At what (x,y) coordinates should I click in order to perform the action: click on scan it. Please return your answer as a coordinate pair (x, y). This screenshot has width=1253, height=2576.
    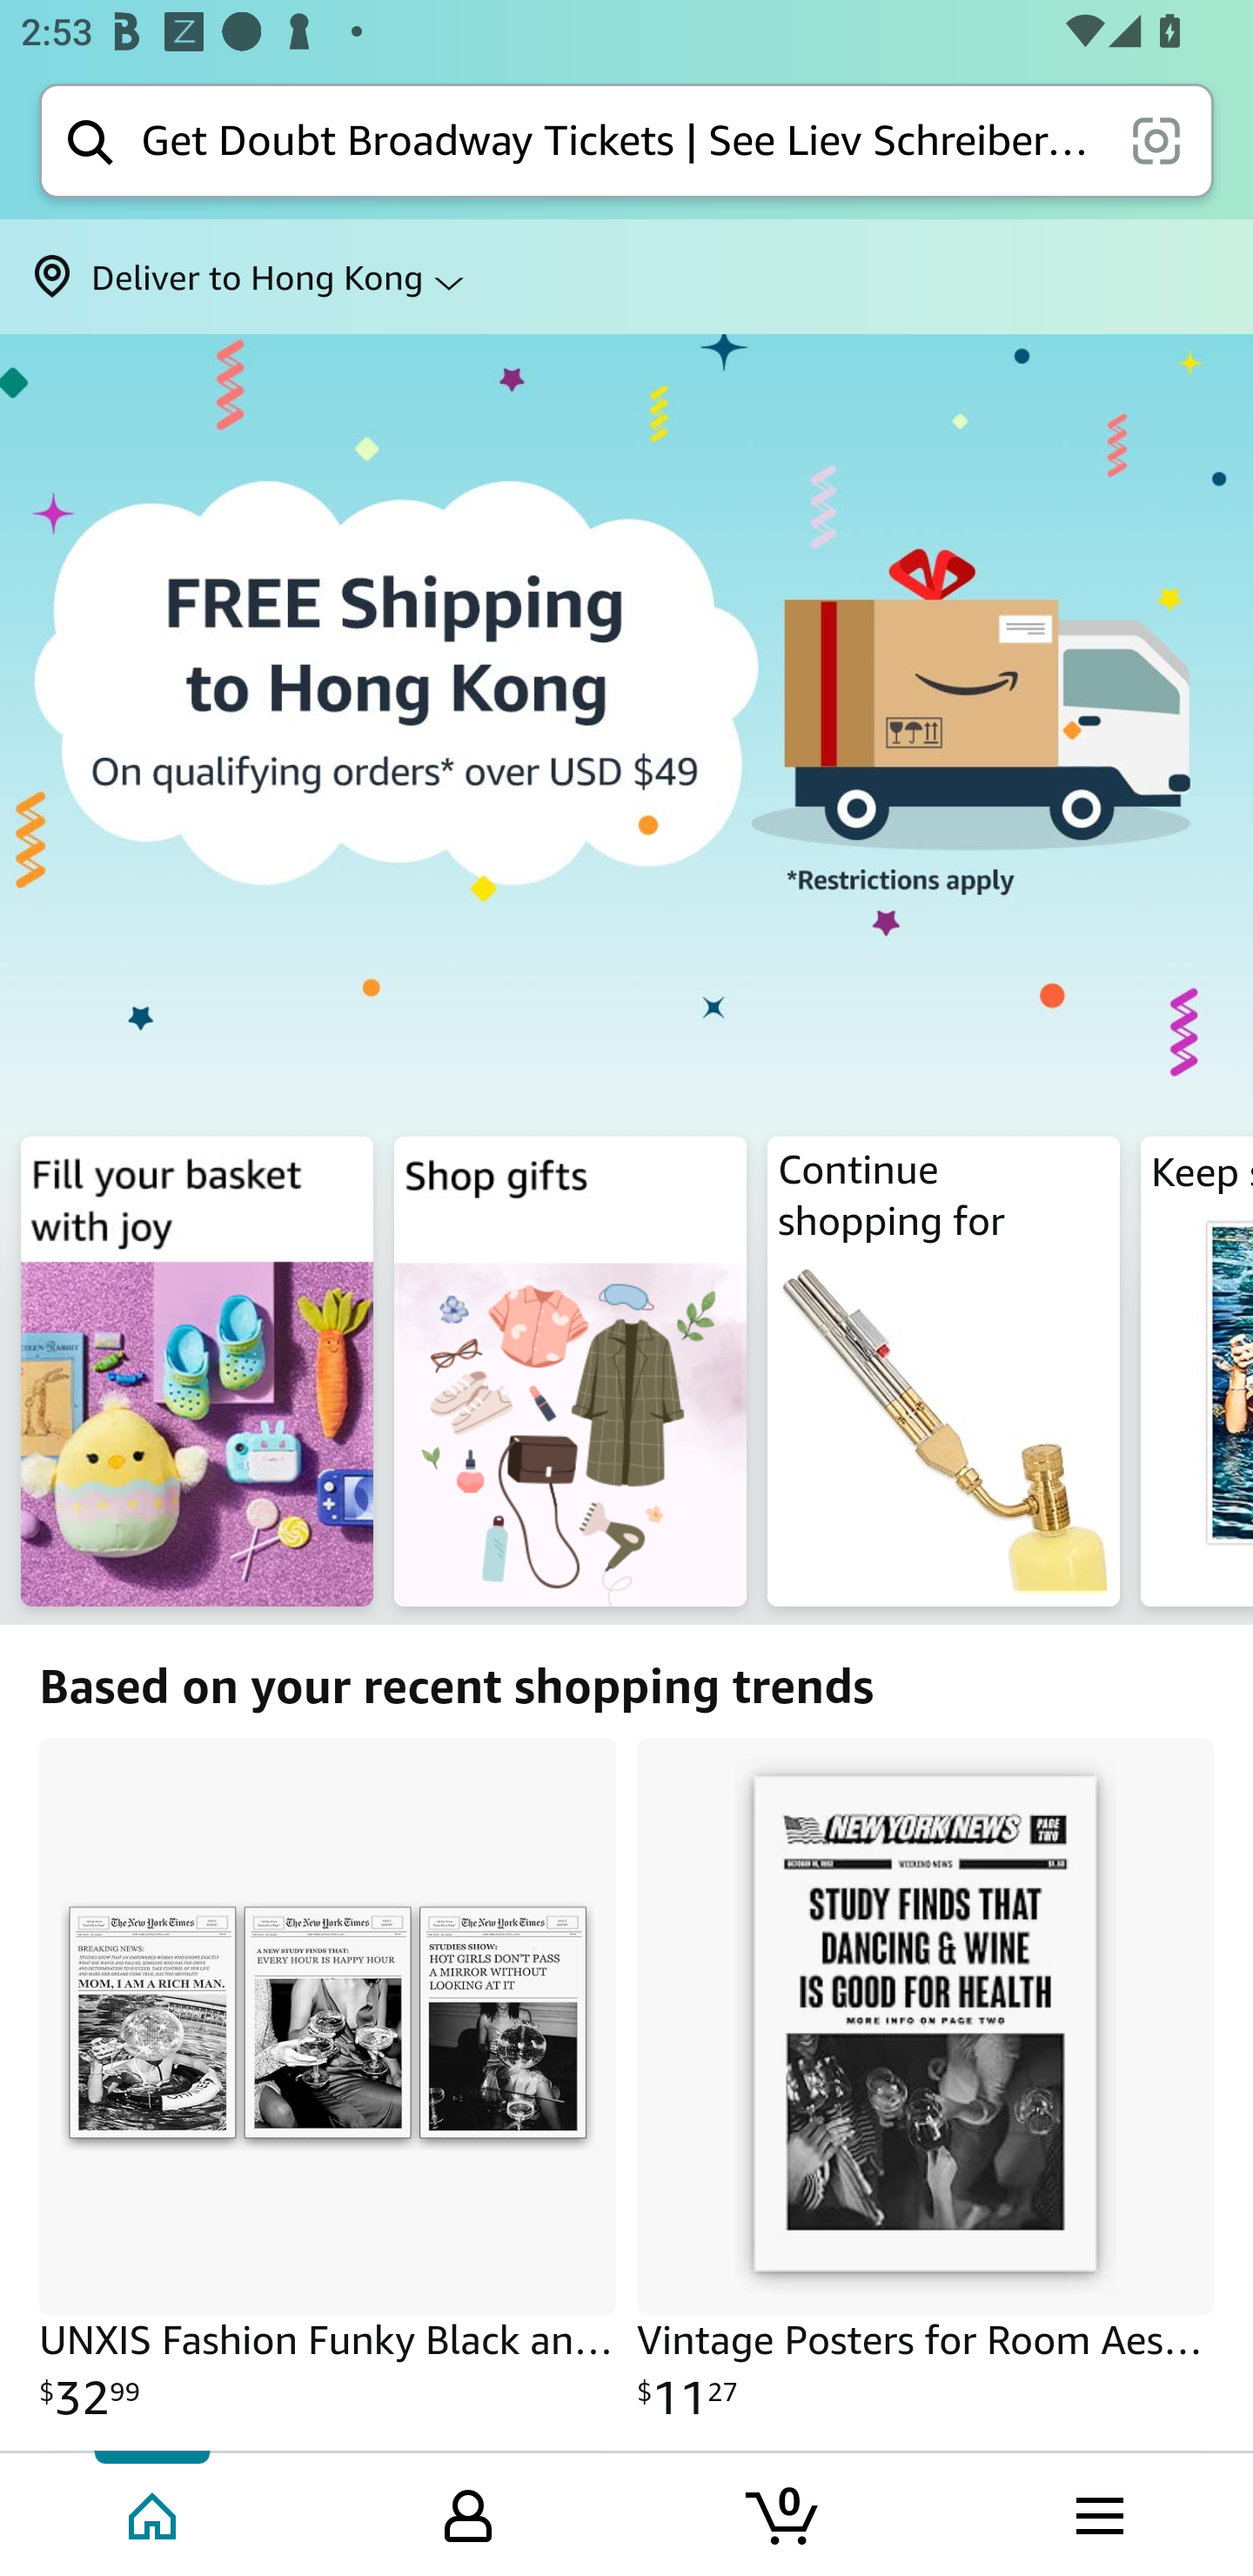
    Looking at the image, I should click on (1156, 139).